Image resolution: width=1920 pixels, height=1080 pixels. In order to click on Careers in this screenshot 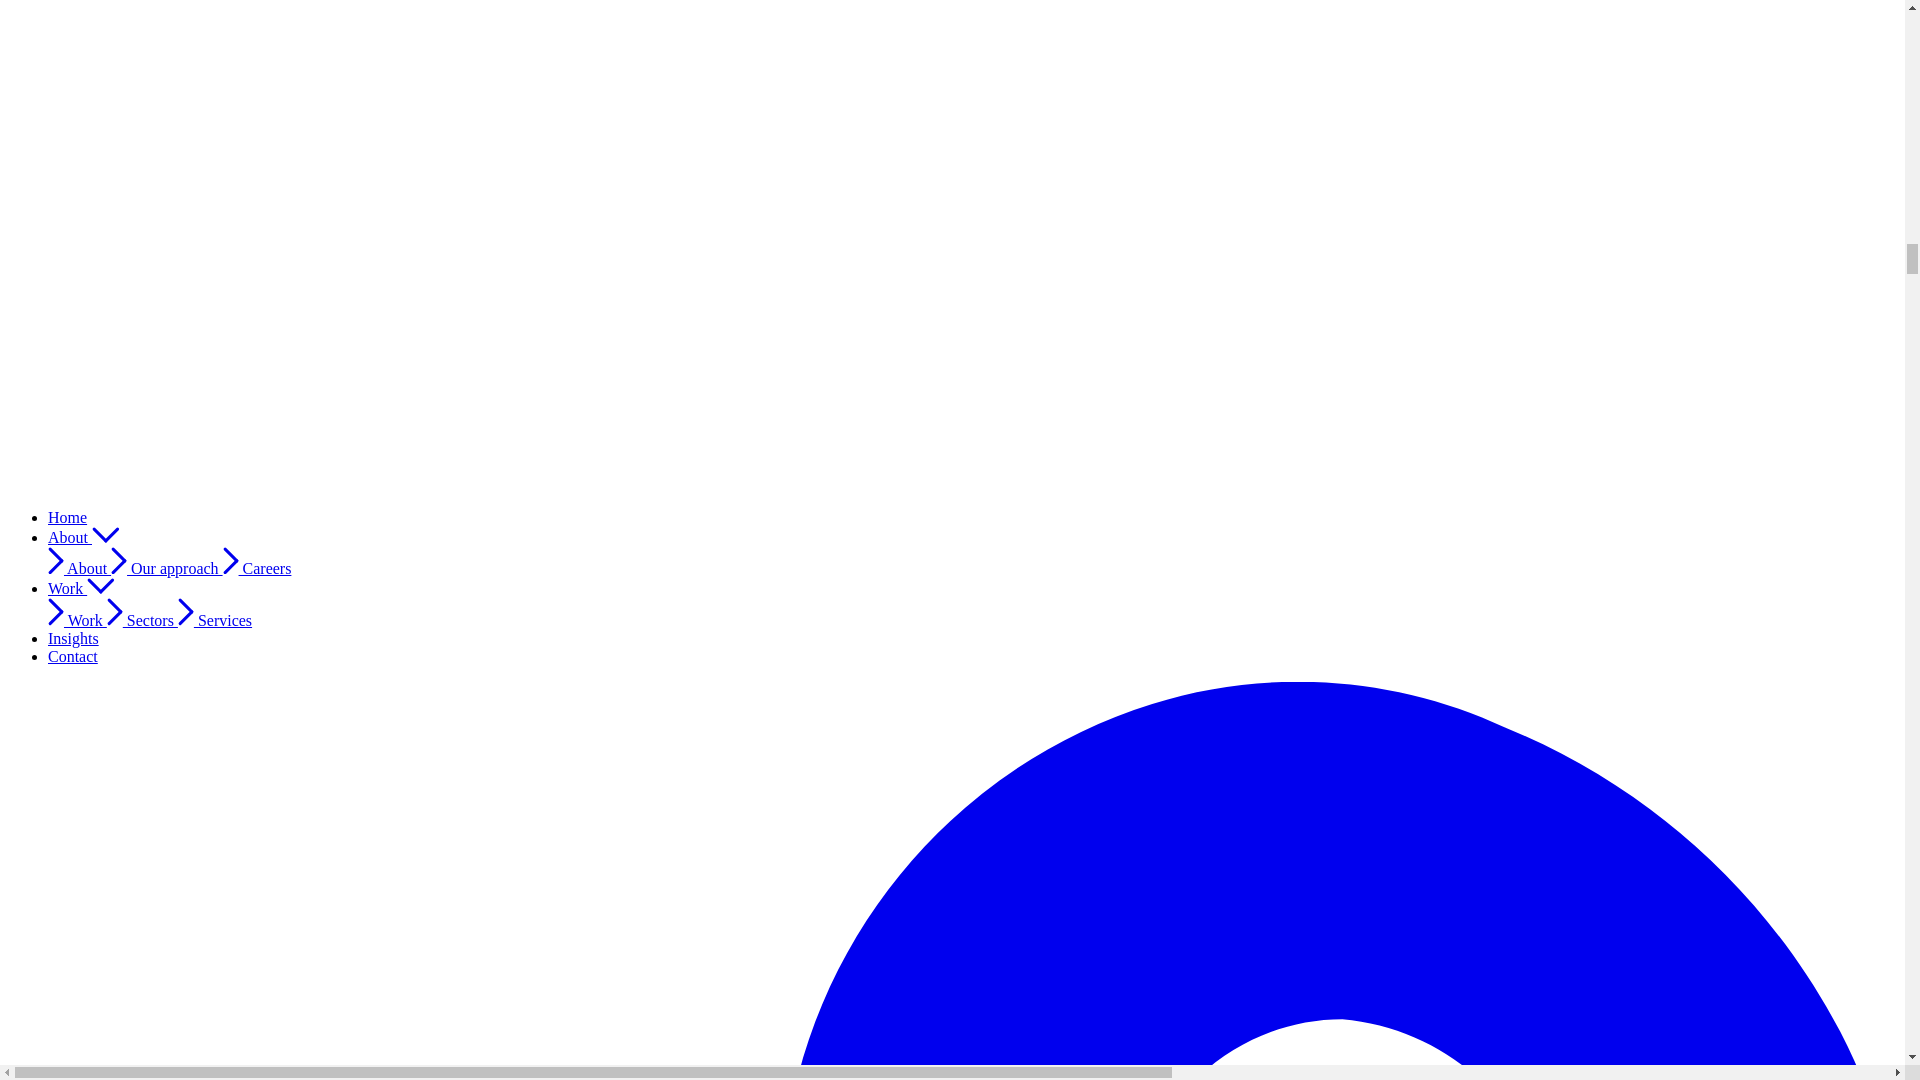, I will do `click(256, 568)`.